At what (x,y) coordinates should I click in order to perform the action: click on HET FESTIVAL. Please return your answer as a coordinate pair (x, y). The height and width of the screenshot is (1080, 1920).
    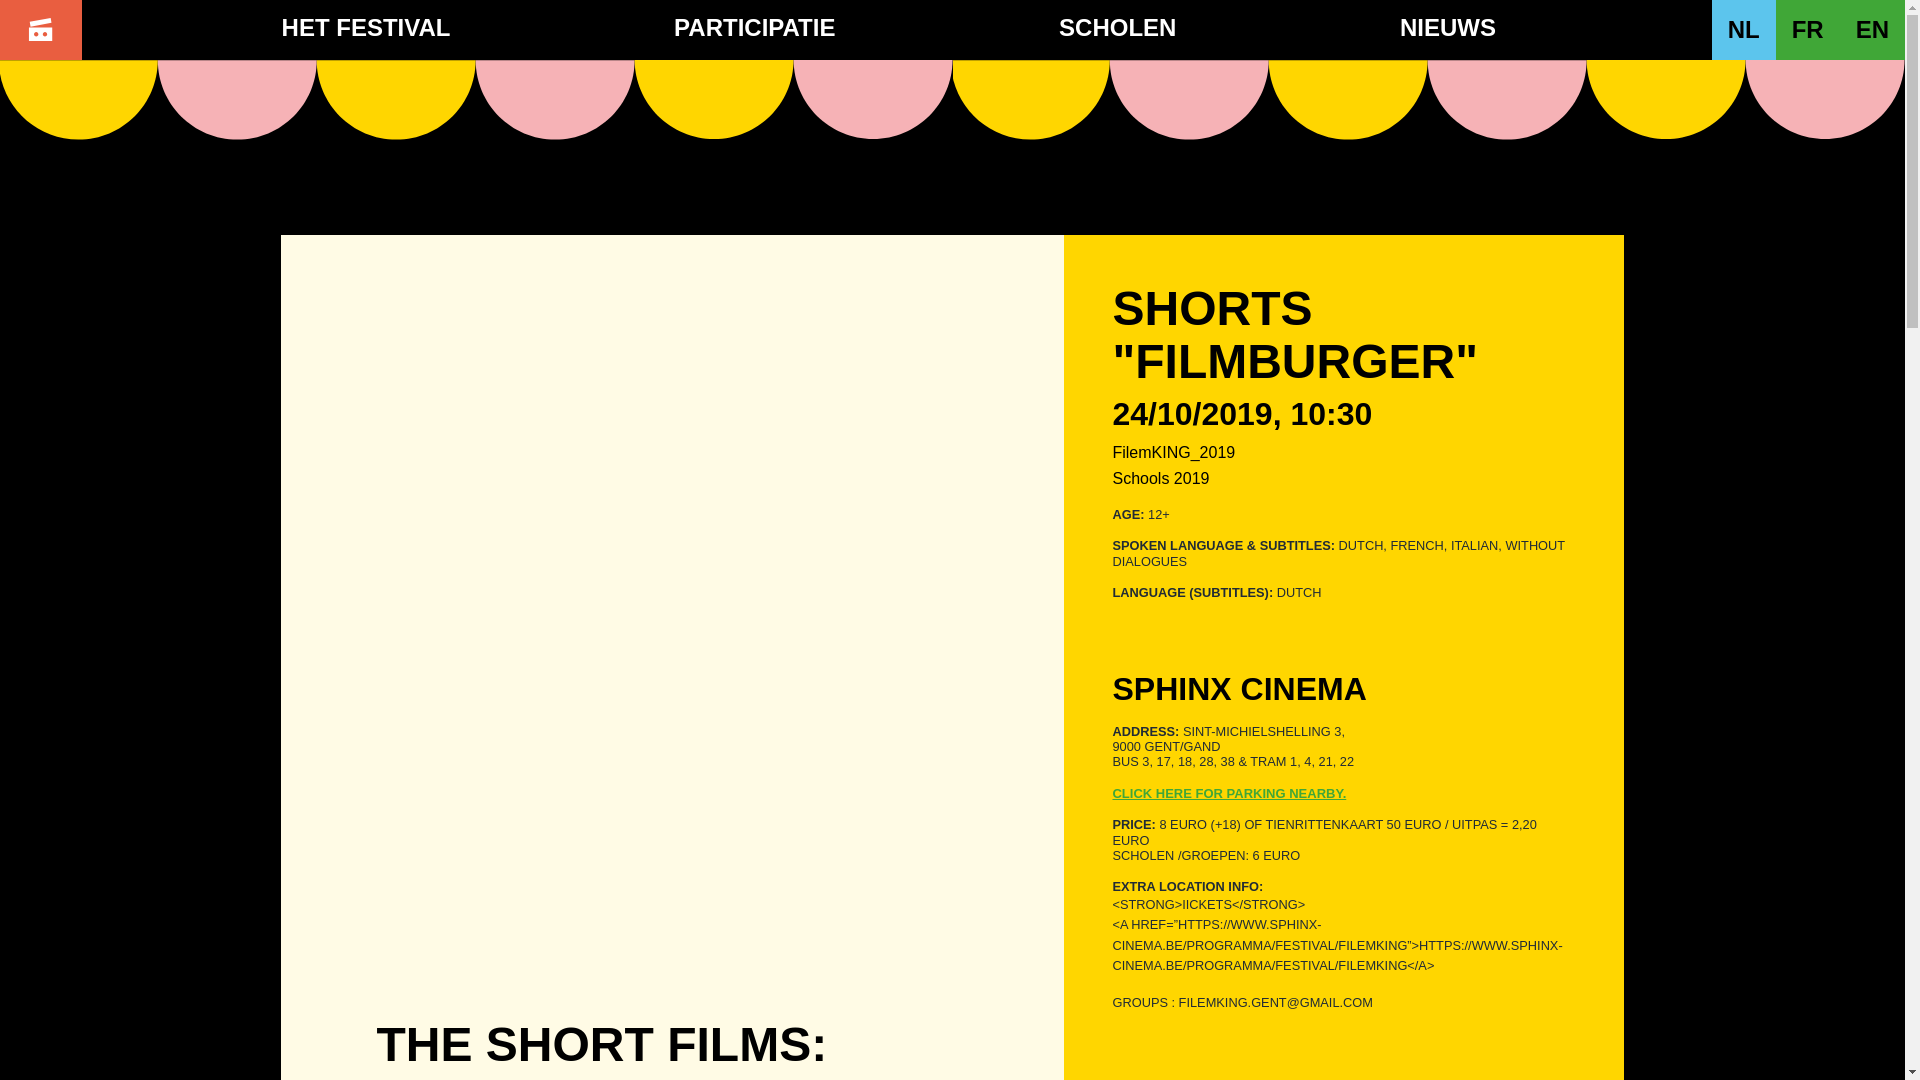
    Looking at the image, I should click on (366, 28).